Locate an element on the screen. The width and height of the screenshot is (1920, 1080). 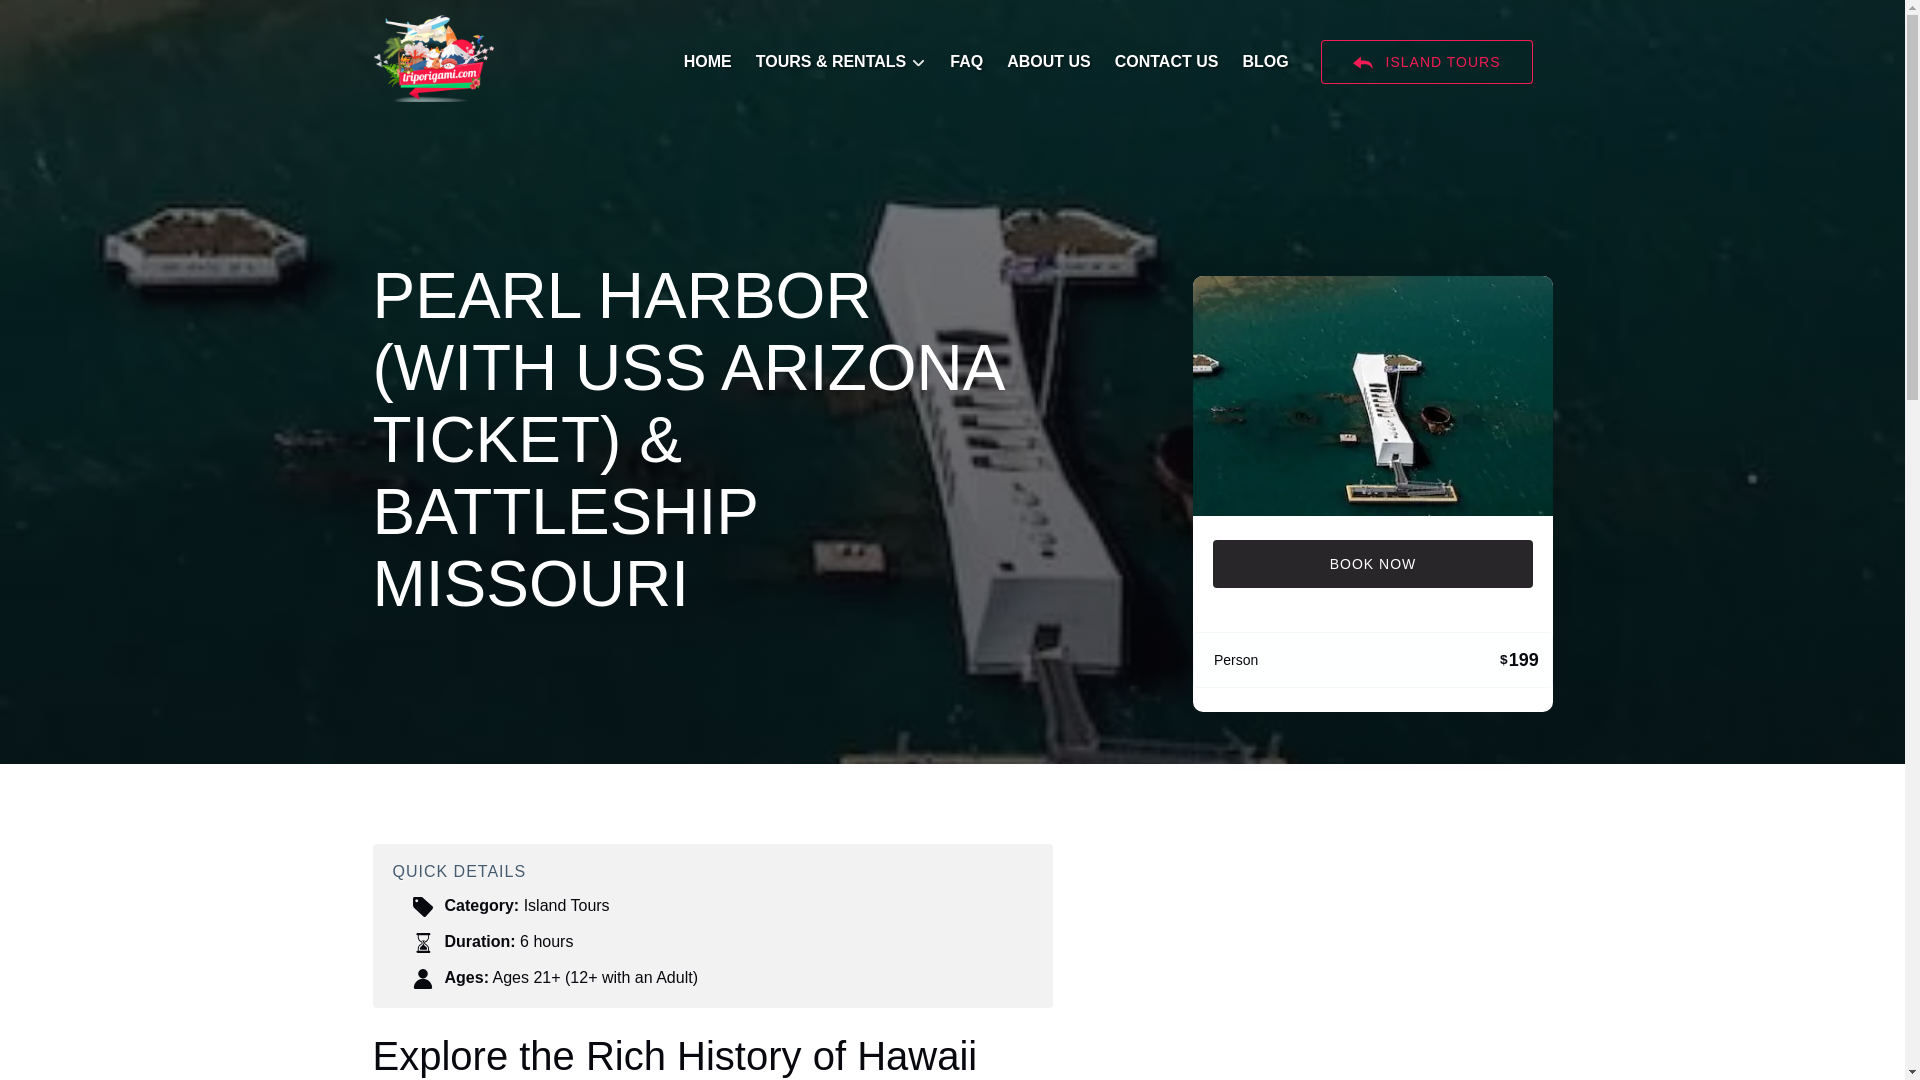
FAQ is located at coordinates (966, 62).